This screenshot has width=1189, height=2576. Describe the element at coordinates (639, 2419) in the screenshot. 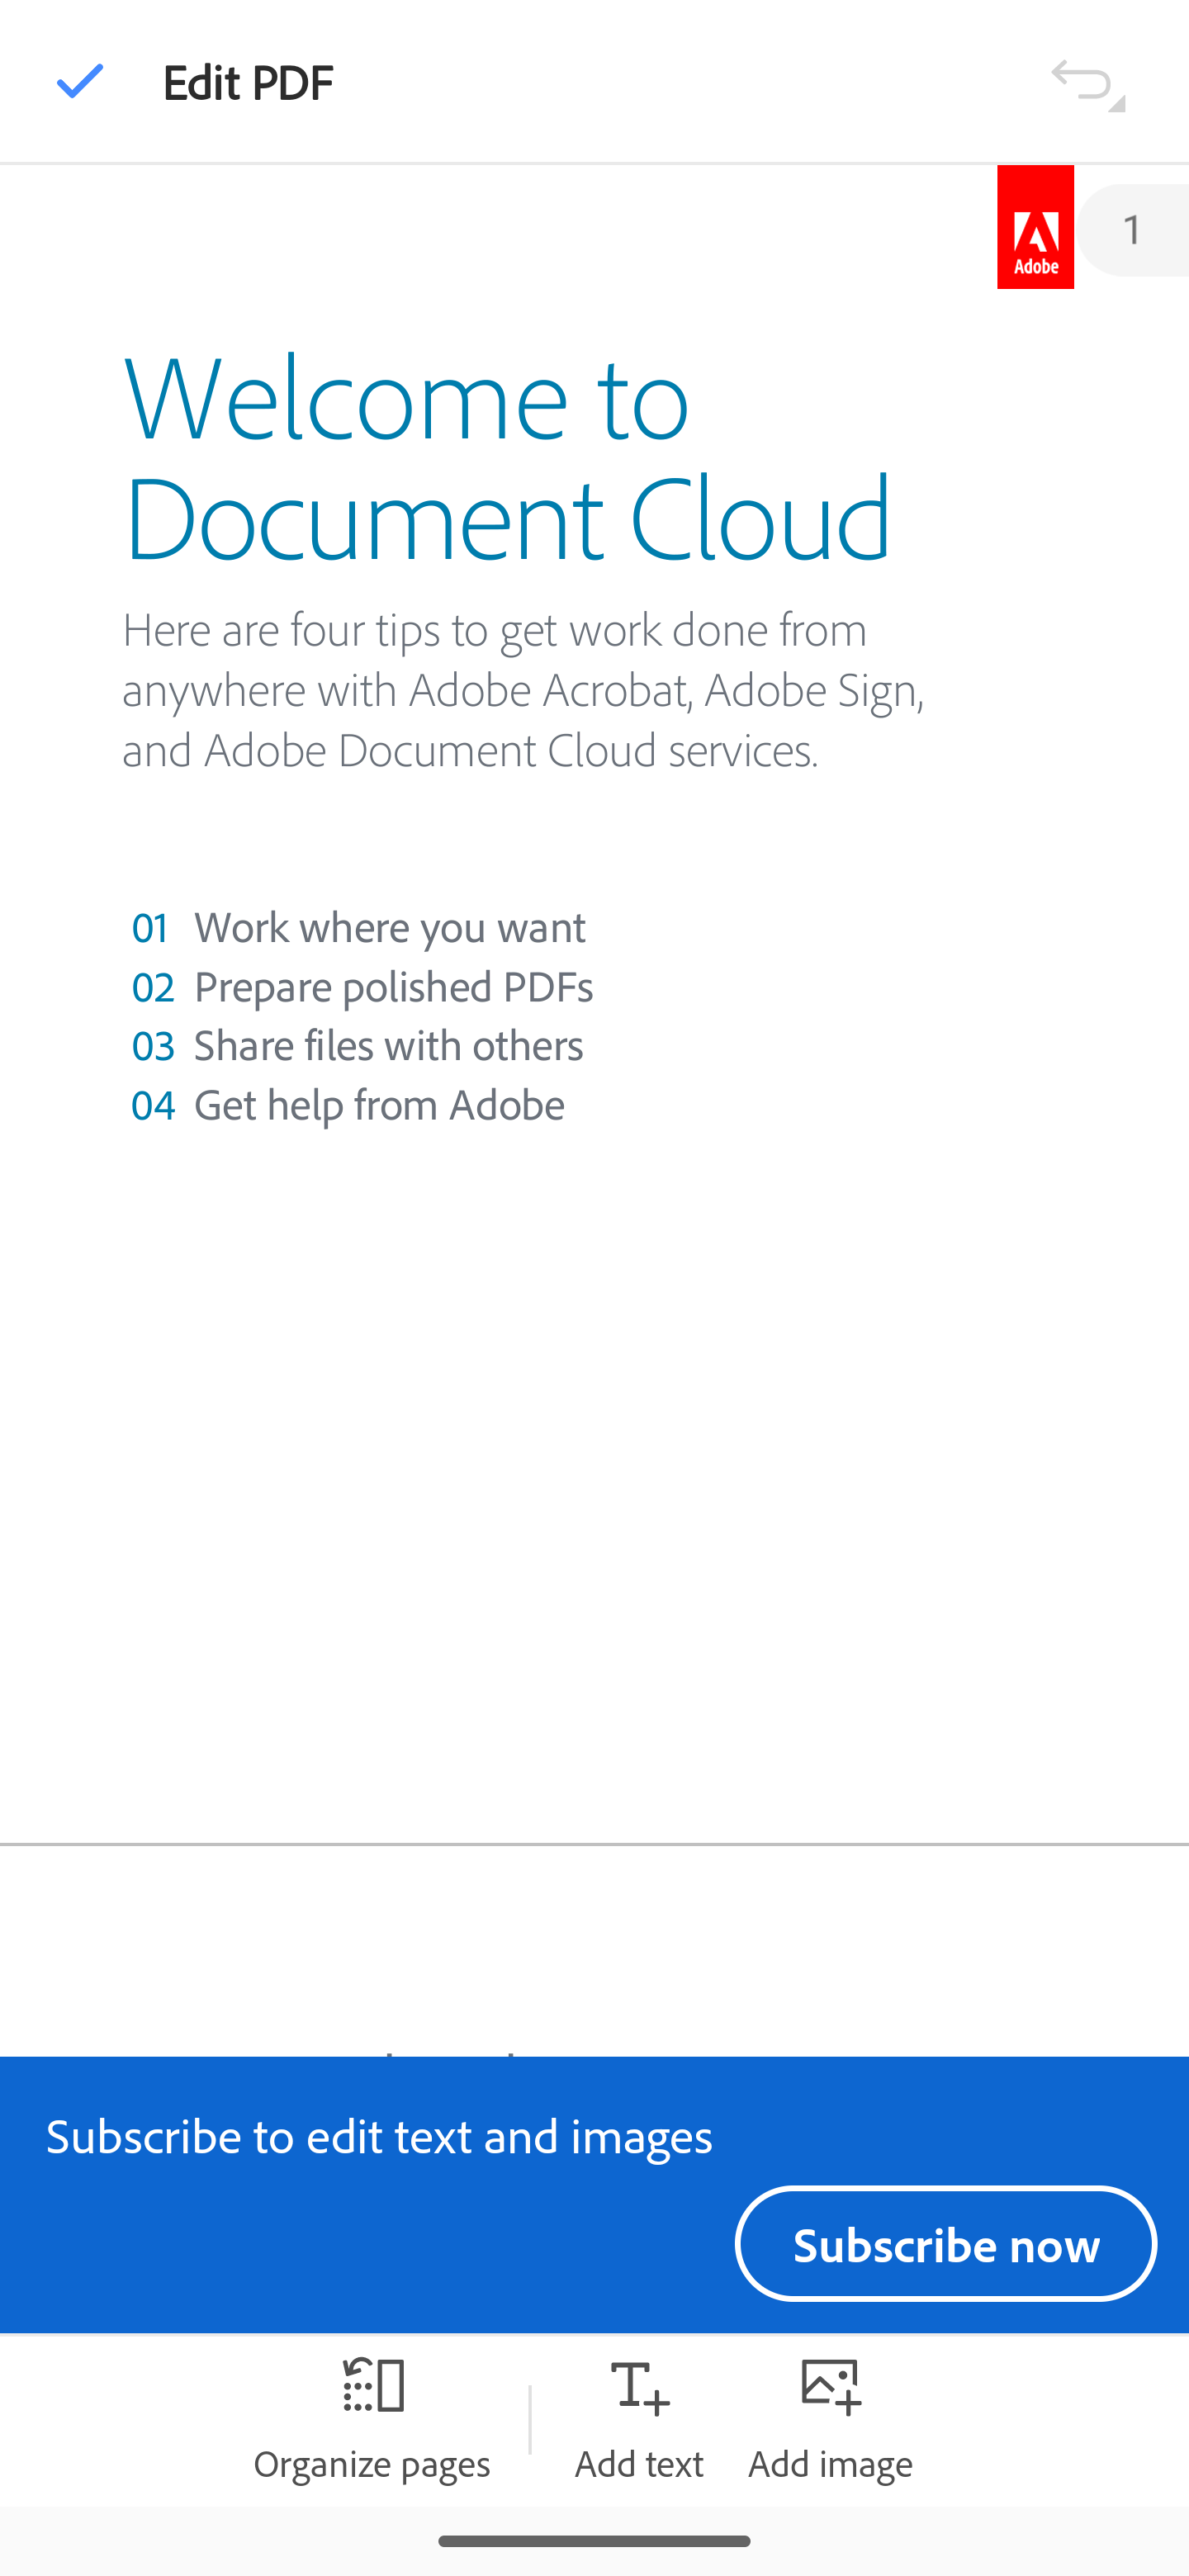

I see `Organize pages Add text` at that location.